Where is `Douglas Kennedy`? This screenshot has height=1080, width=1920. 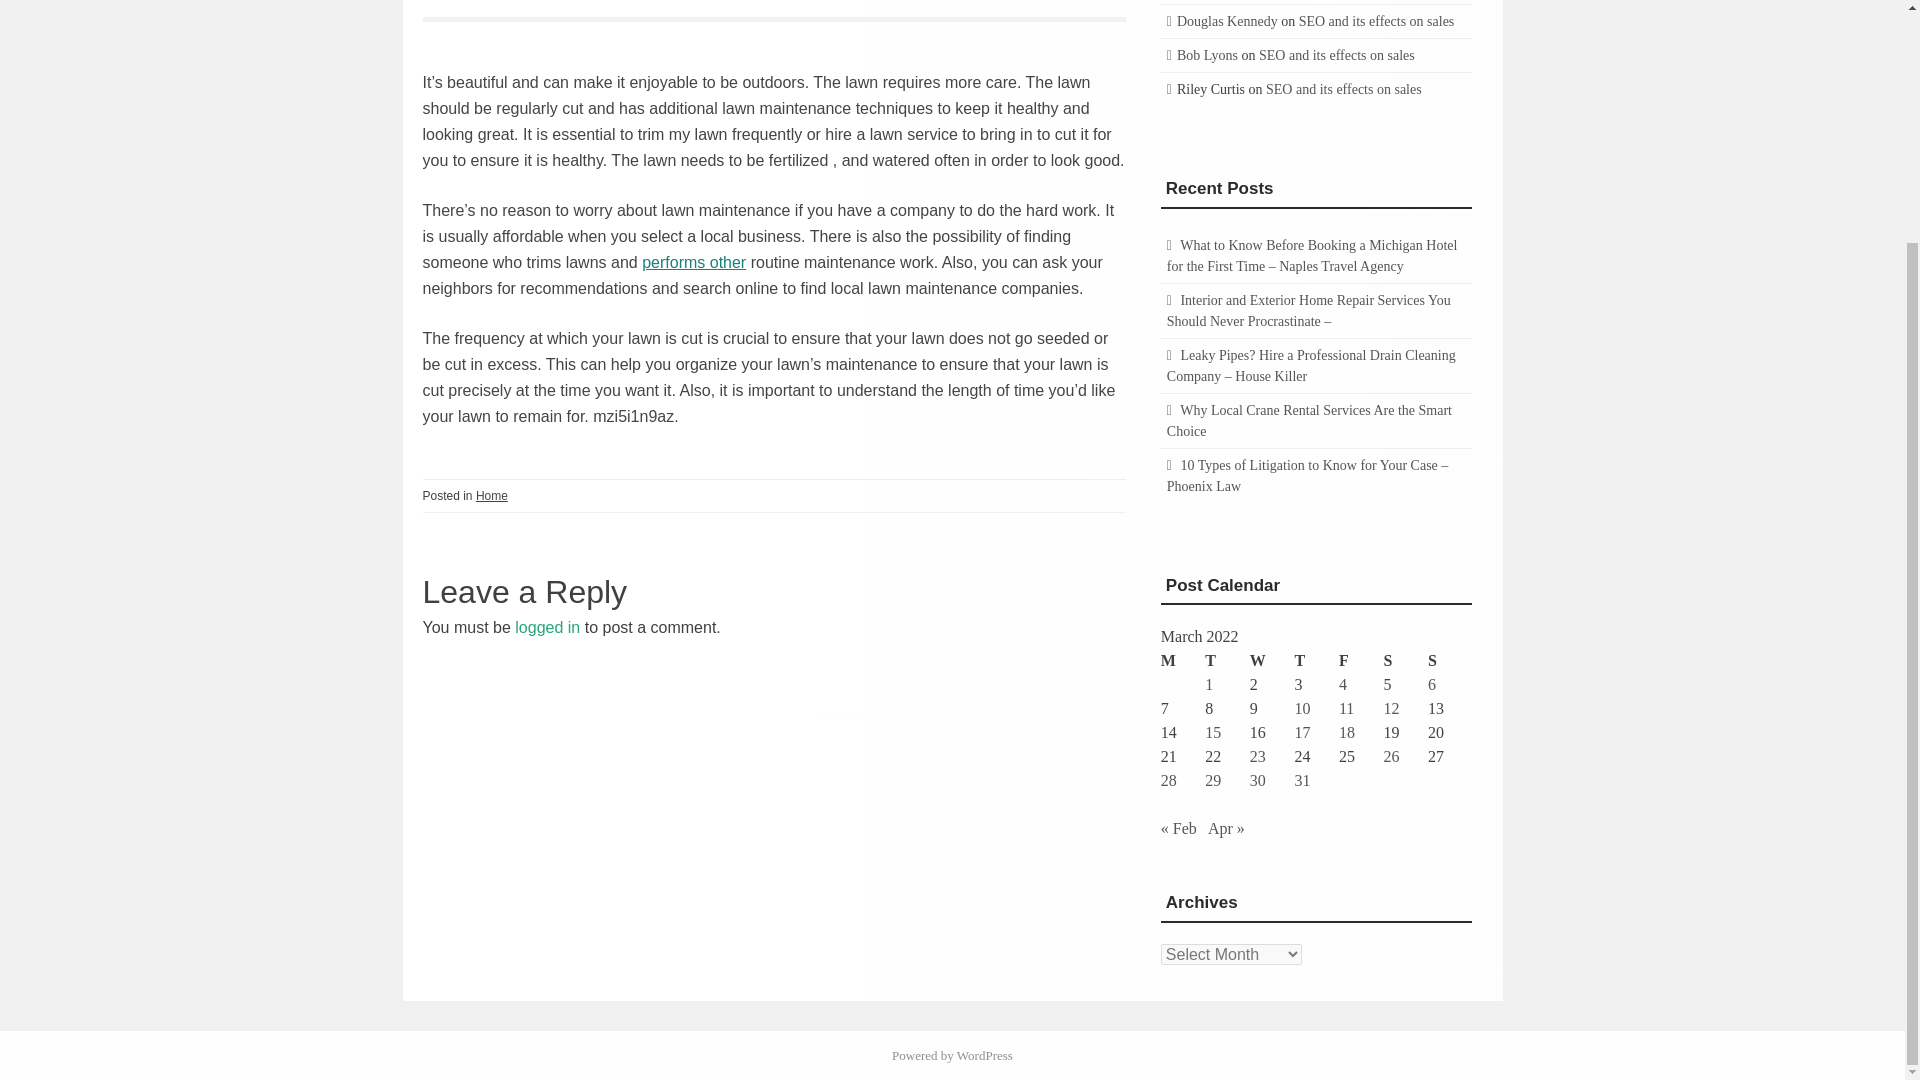 Douglas Kennedy is located at coordinates (1227, 22).